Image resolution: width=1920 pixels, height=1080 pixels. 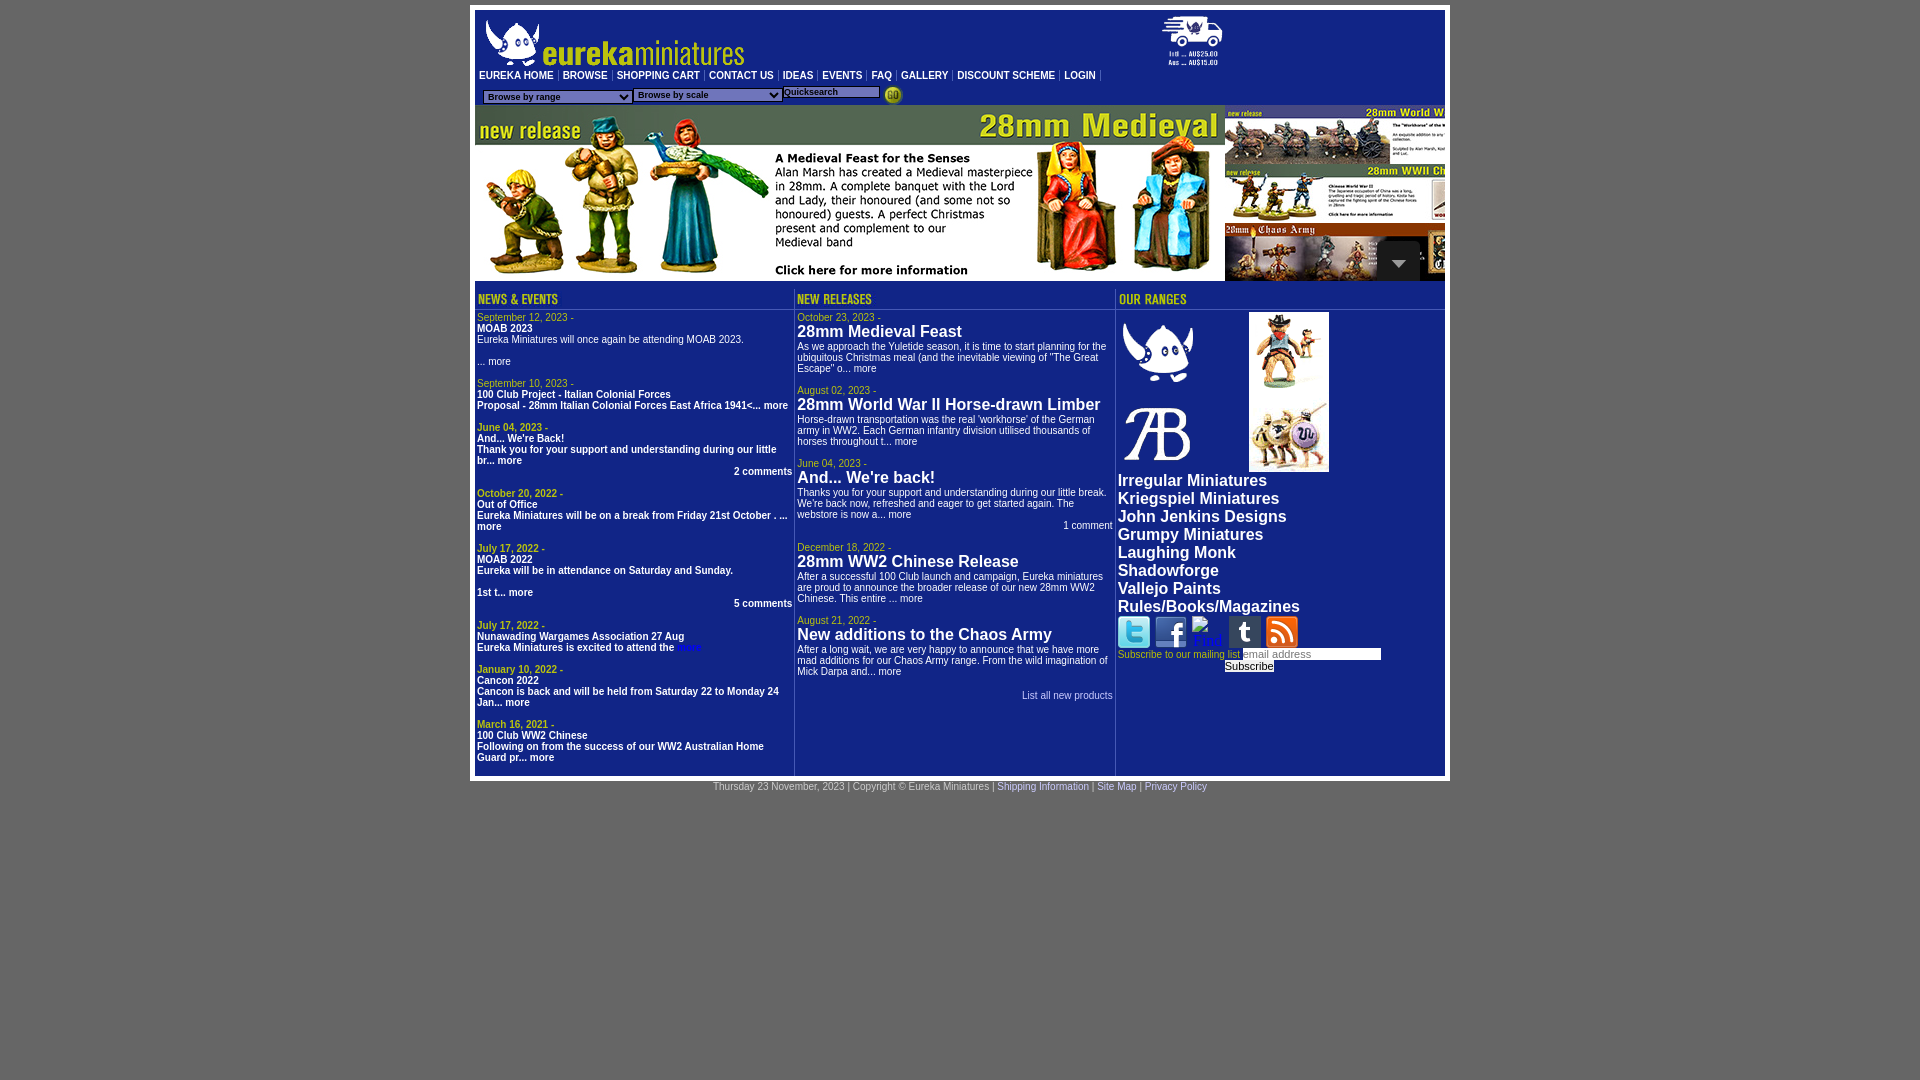 I want to click on more, so click(x=489, y=526).